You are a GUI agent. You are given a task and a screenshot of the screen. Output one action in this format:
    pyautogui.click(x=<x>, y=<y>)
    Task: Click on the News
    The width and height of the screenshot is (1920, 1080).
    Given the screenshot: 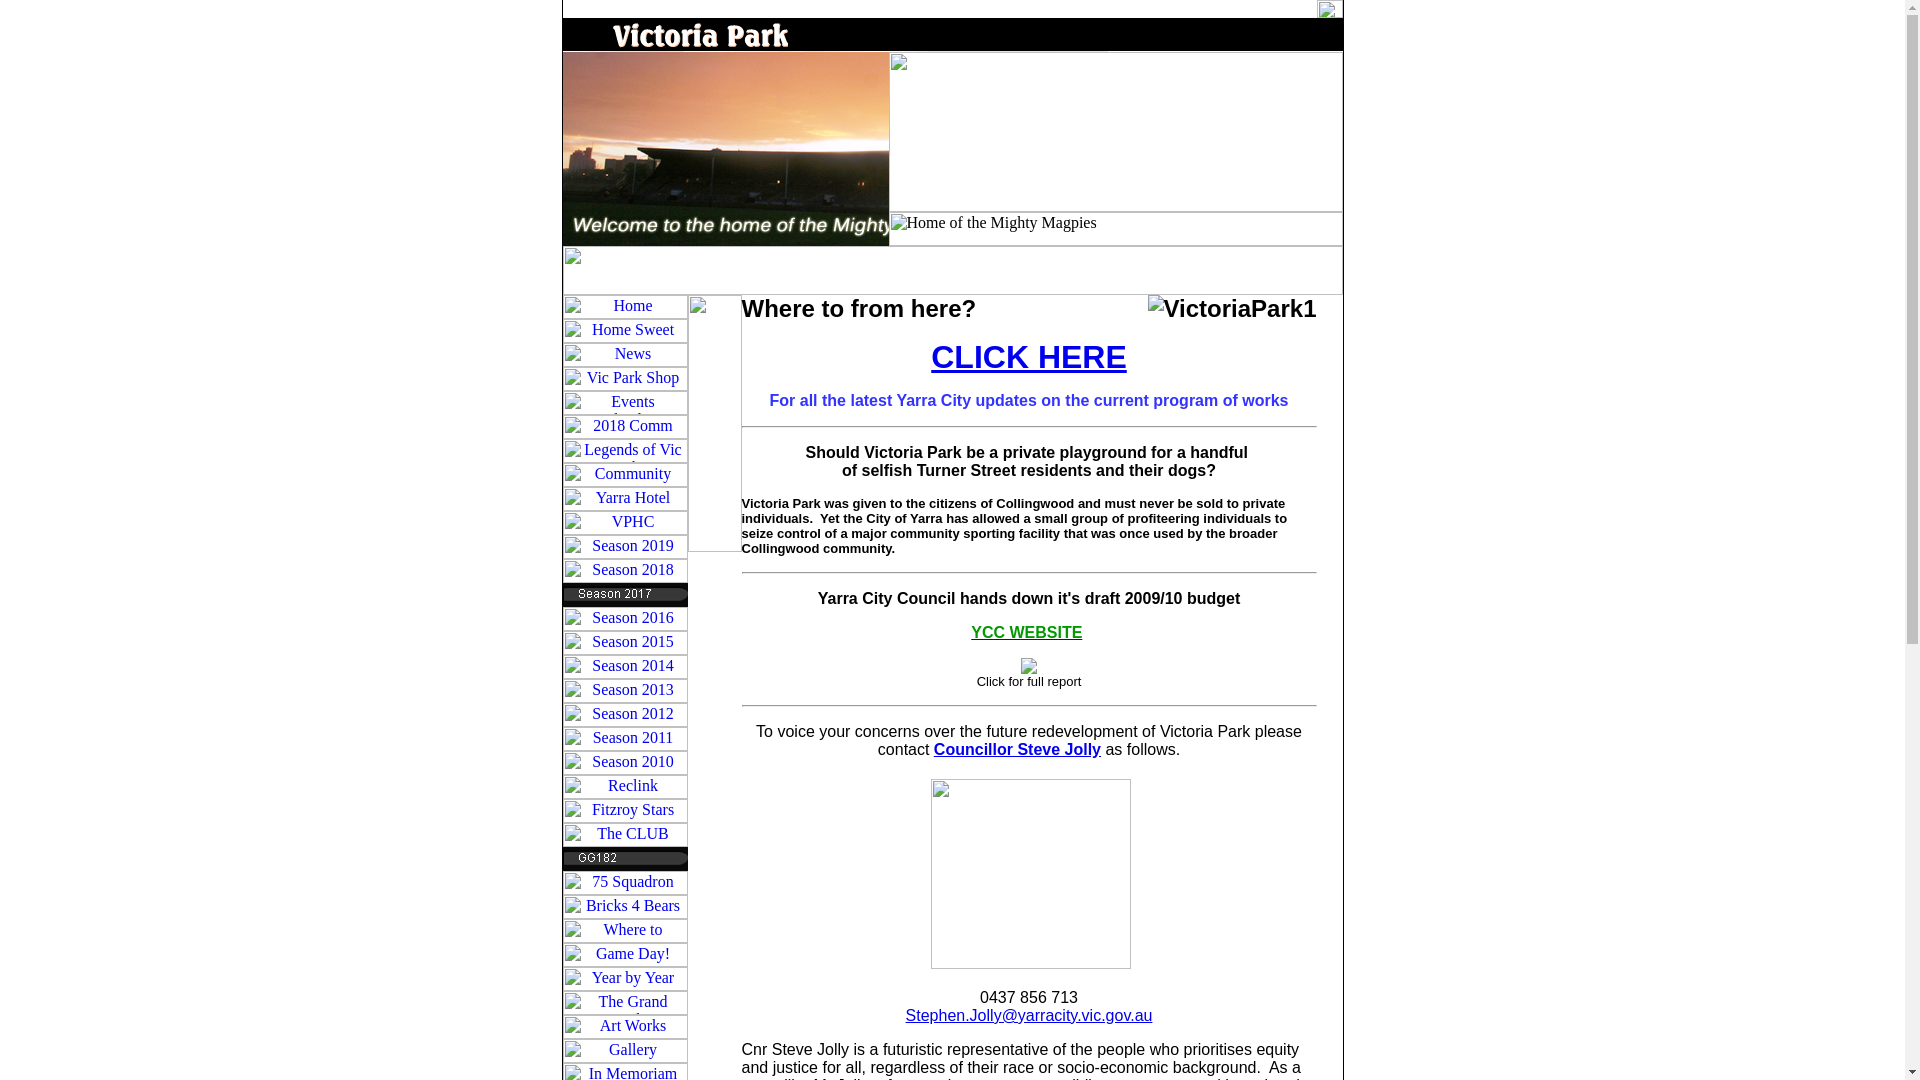 What is the action you would take?
    pyautogui.click(x=624, y=355)
    